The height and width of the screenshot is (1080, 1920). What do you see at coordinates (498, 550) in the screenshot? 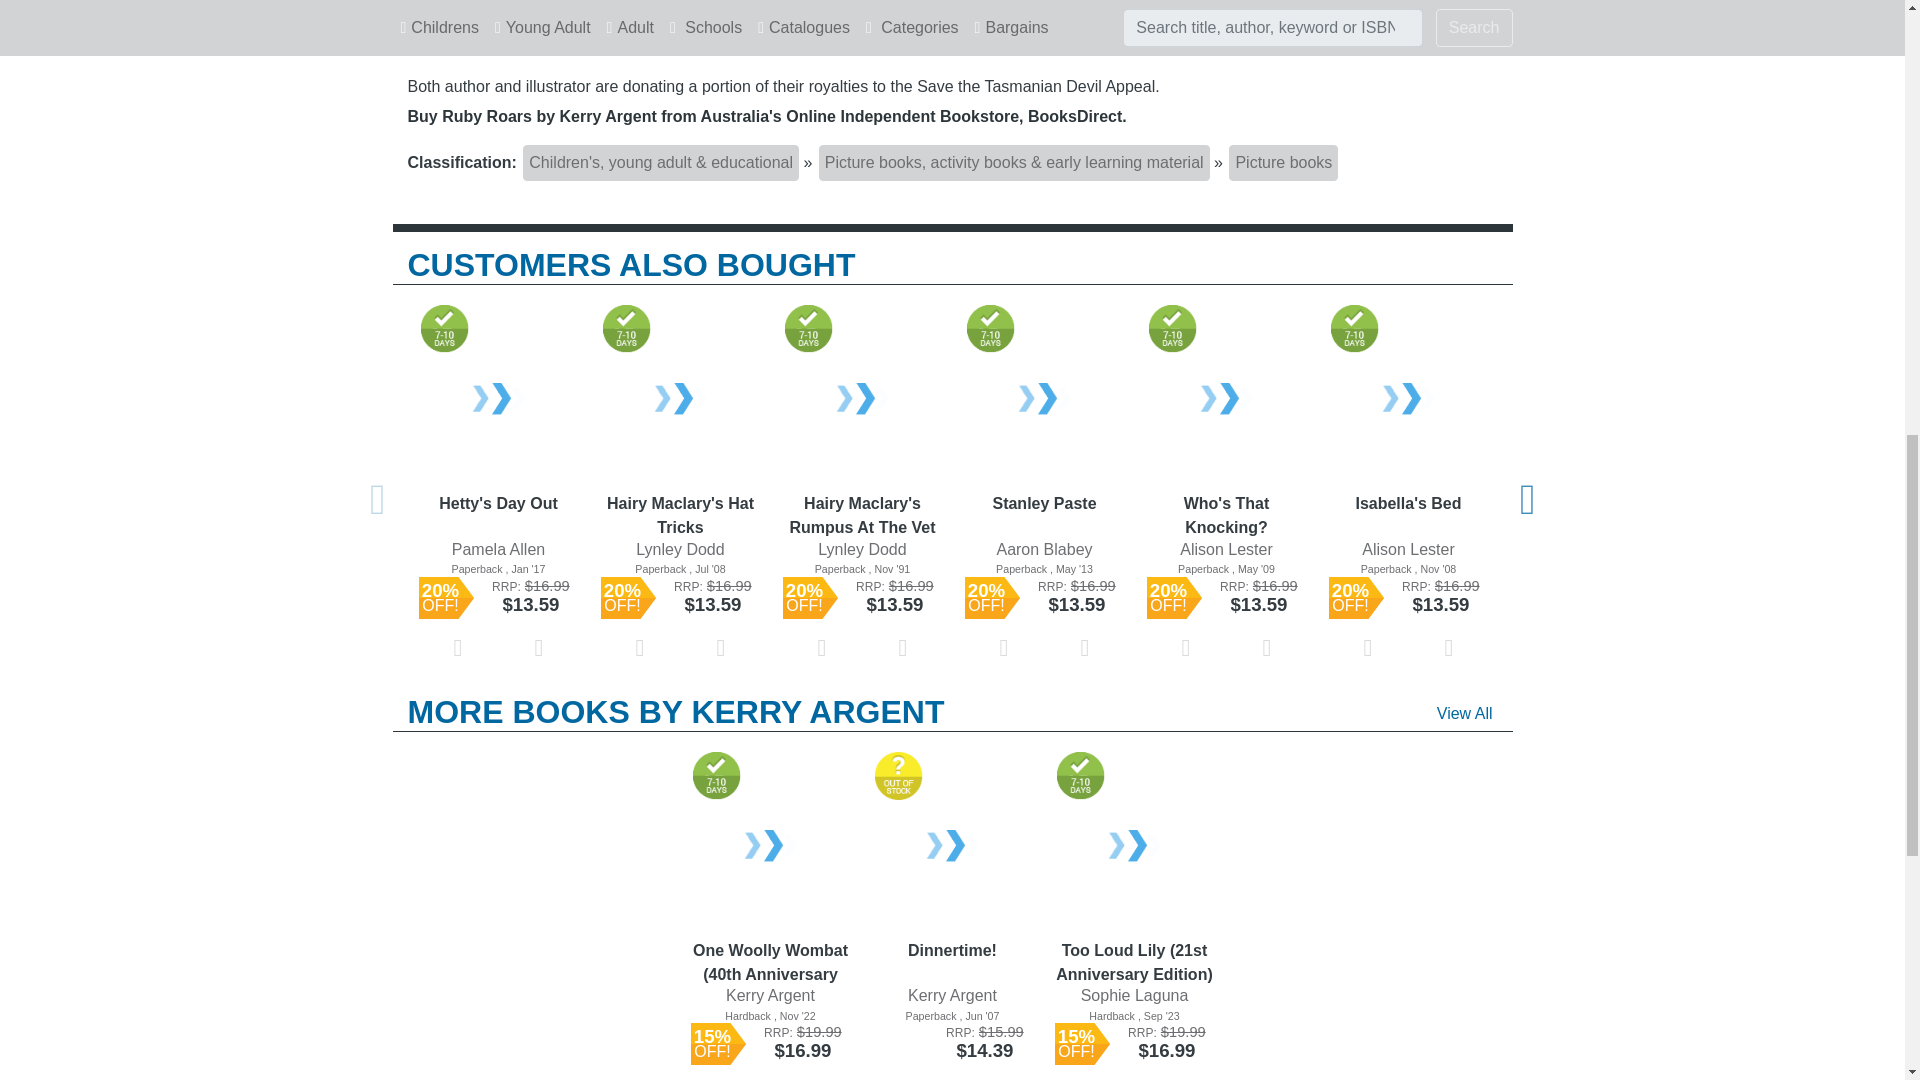
I see `View other books by author Pamela Allen` at bounding box center [498, 550].